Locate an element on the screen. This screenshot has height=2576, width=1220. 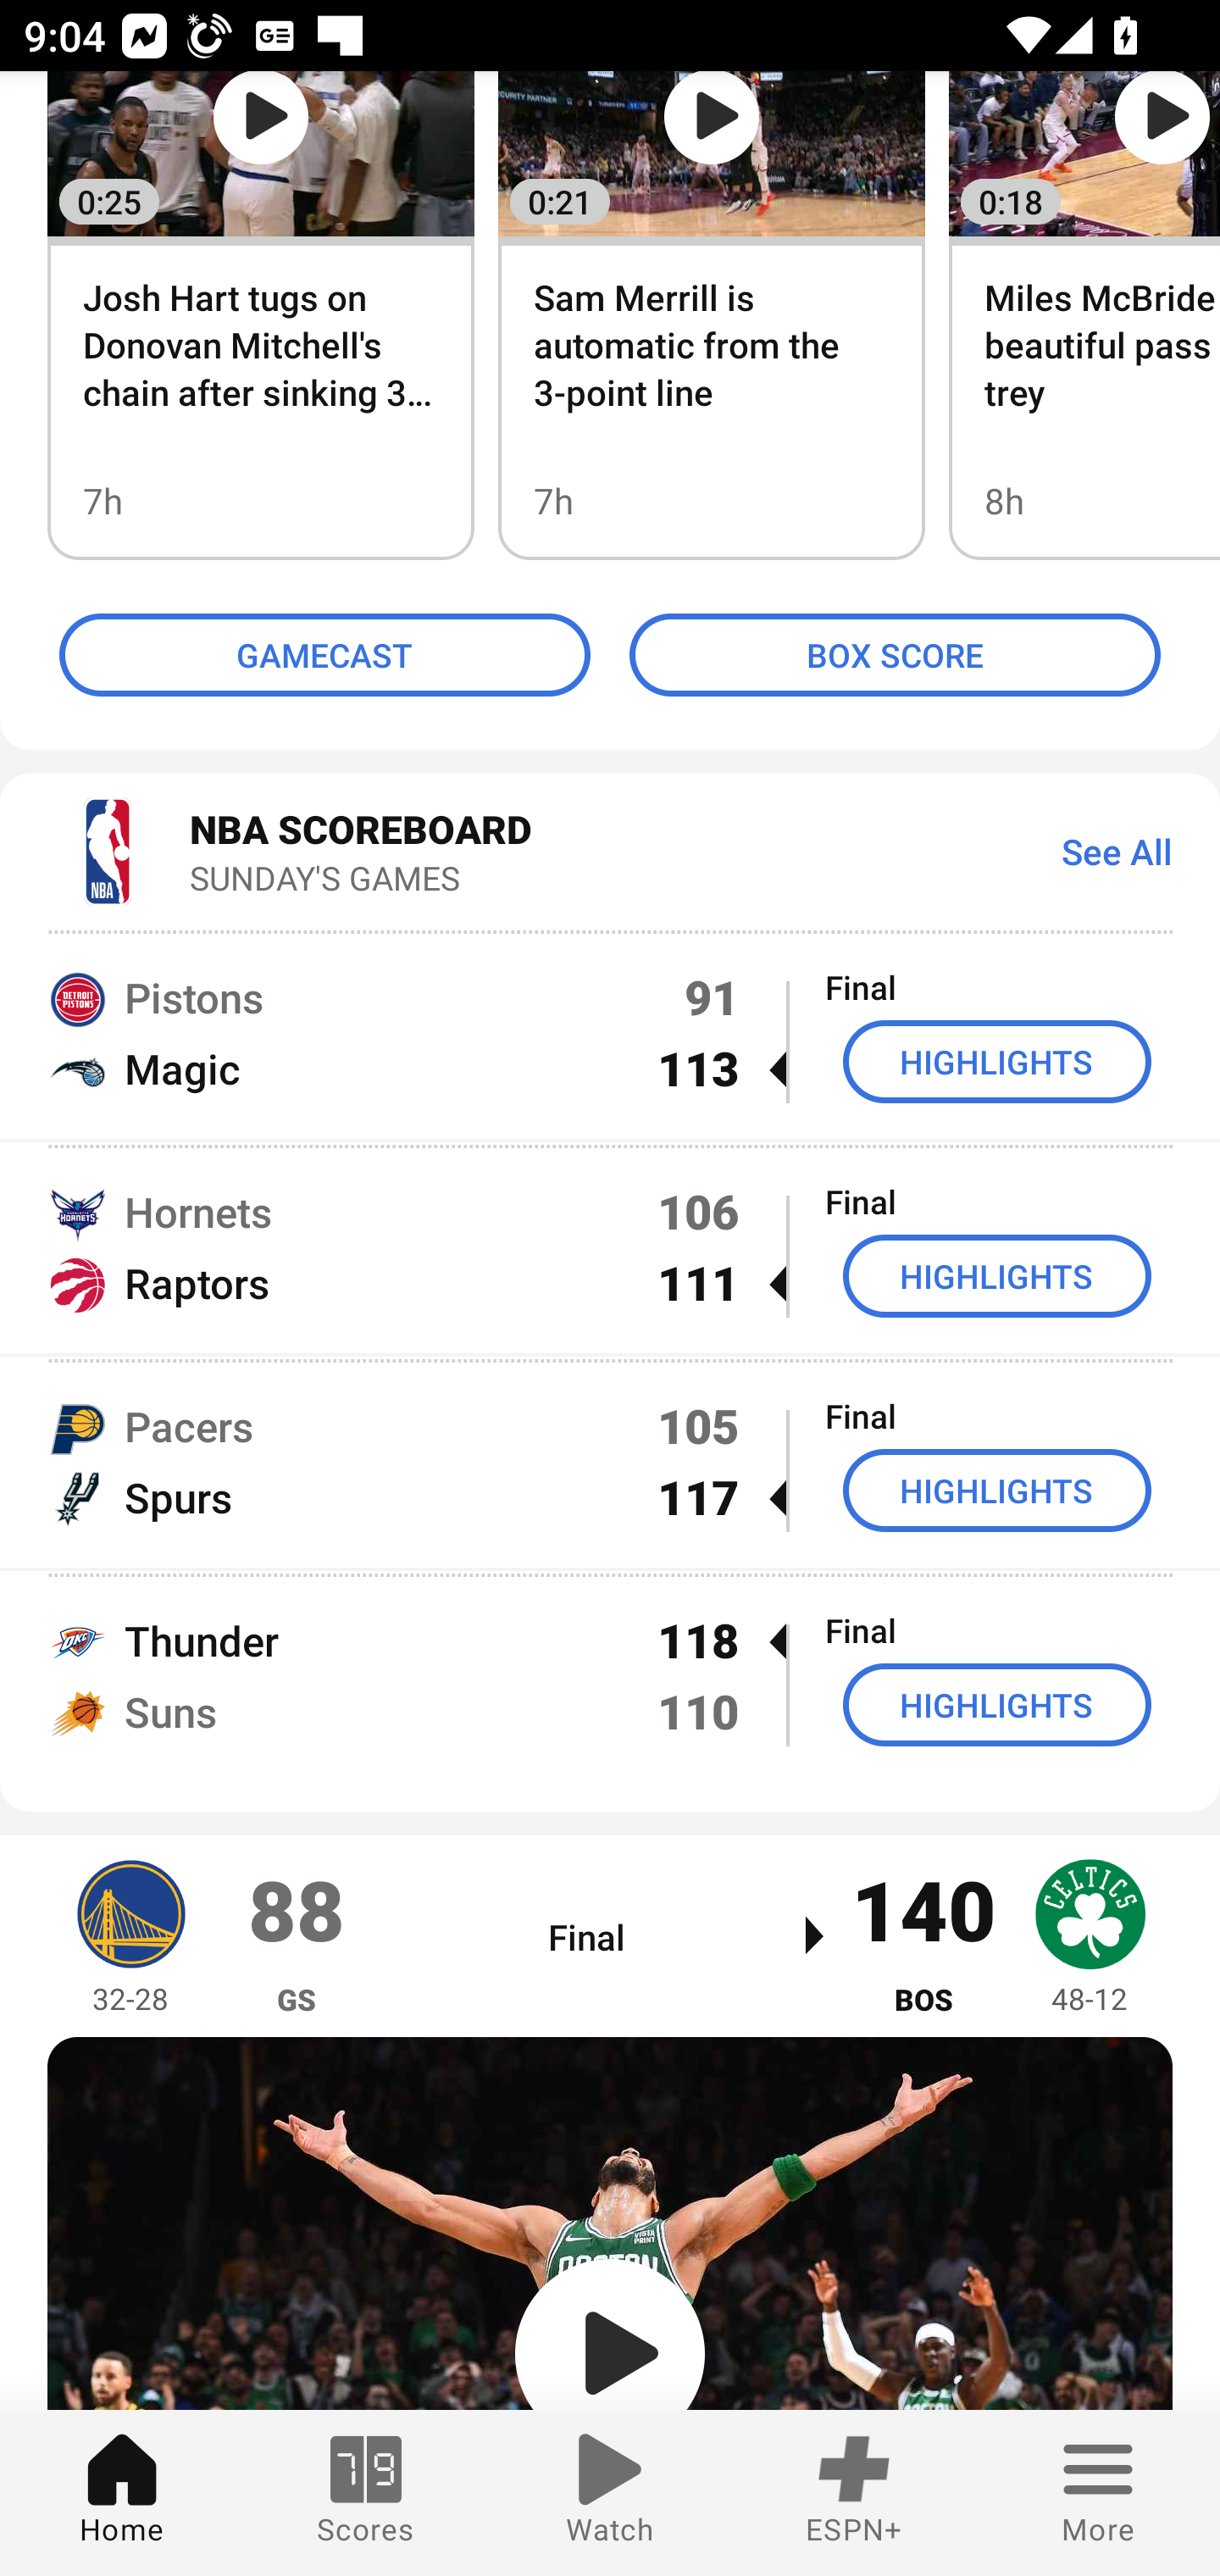
NBA SCOREBOARD SUNDAY'S GAMES See All is located at coordinates (610, 850).